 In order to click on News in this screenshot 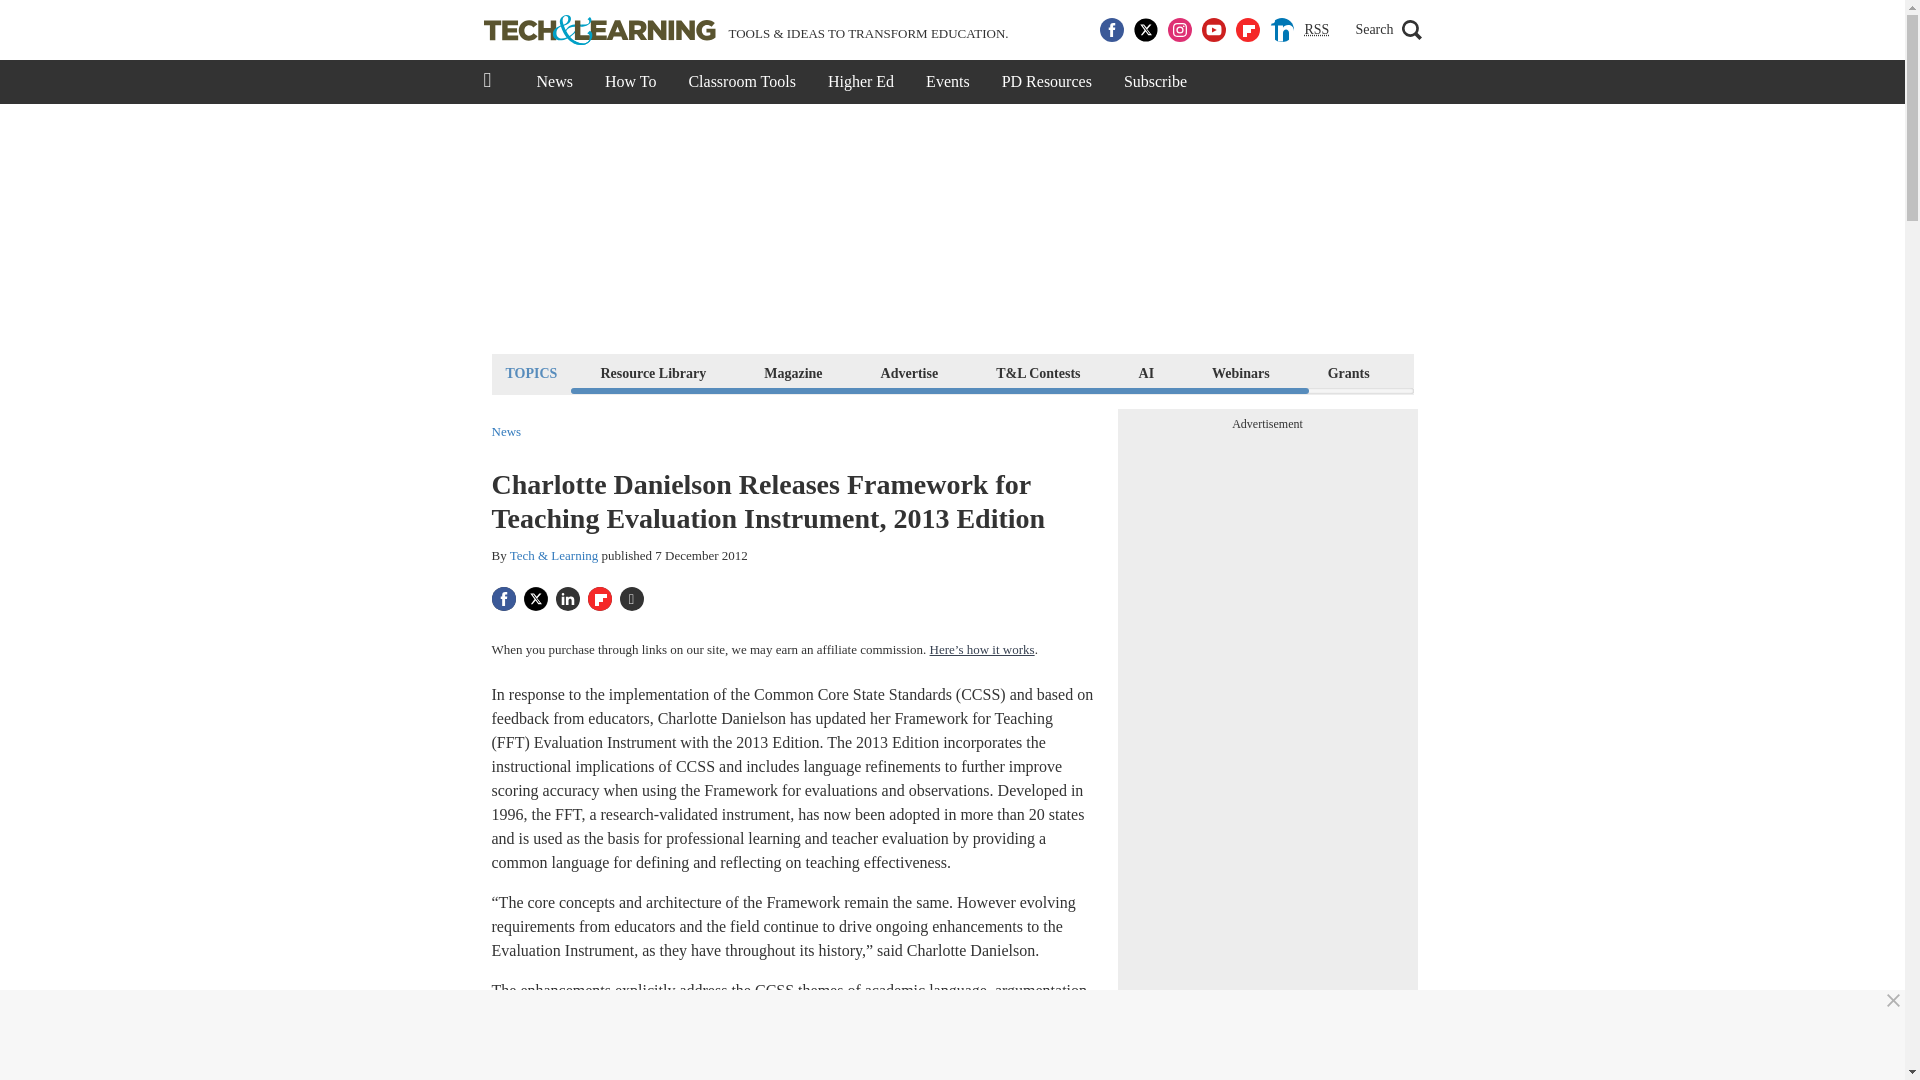, I will do `click(506, 432)`.